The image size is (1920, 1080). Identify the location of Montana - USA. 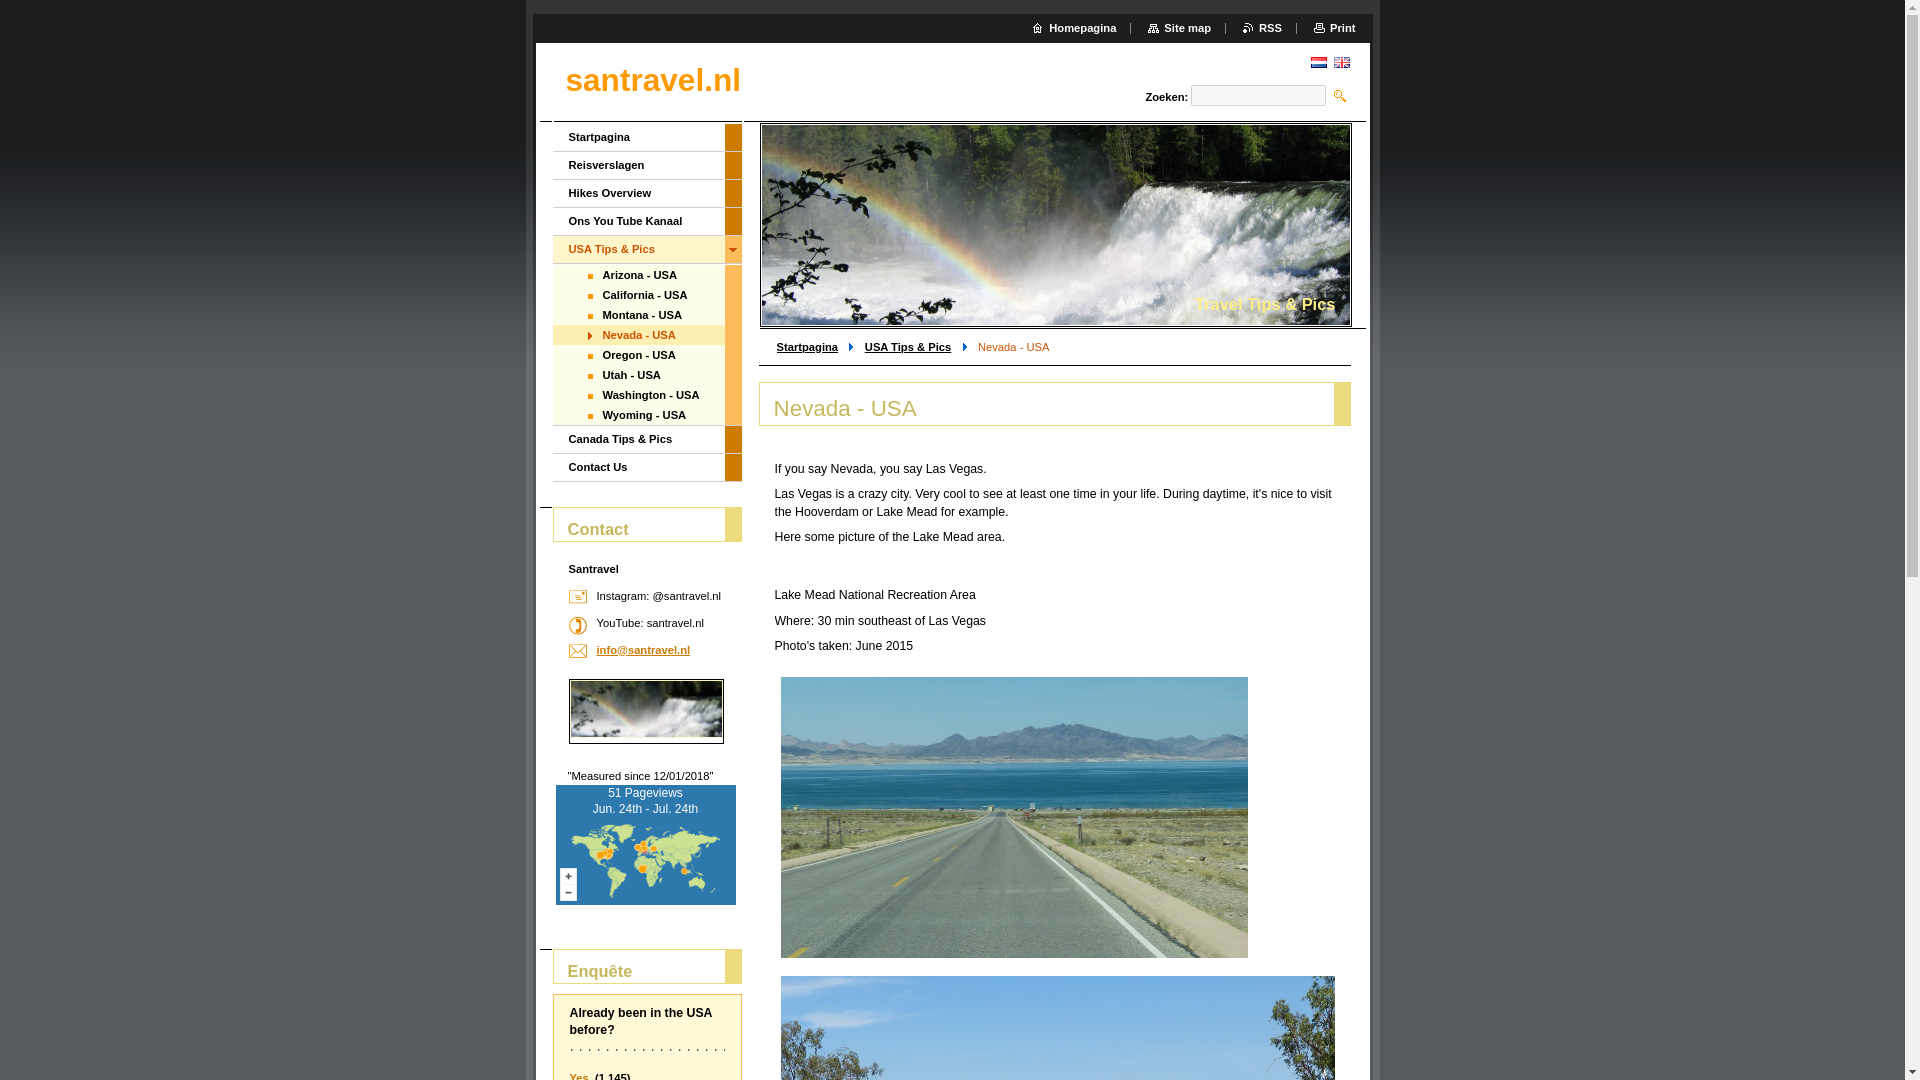
(638, 314).